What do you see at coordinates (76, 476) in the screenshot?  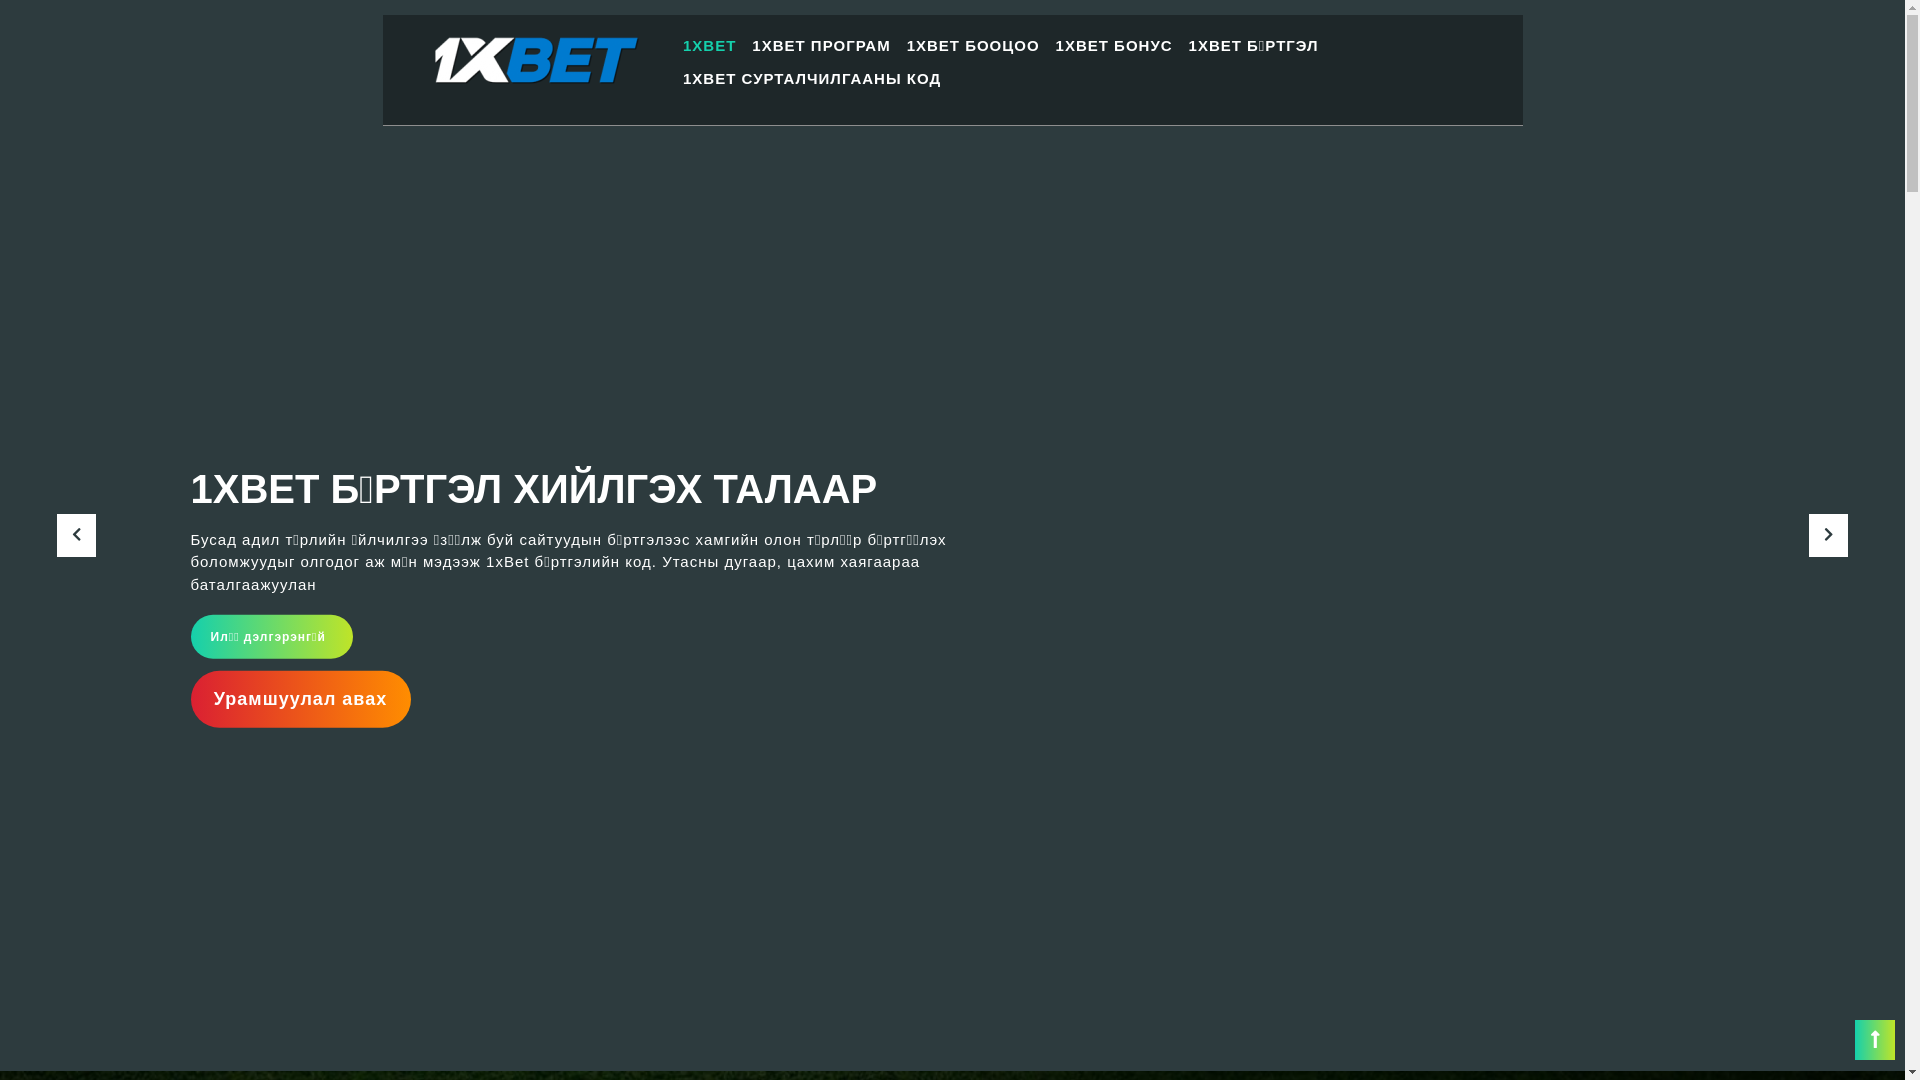 I see `Previous` at bounding box center [76, 476].